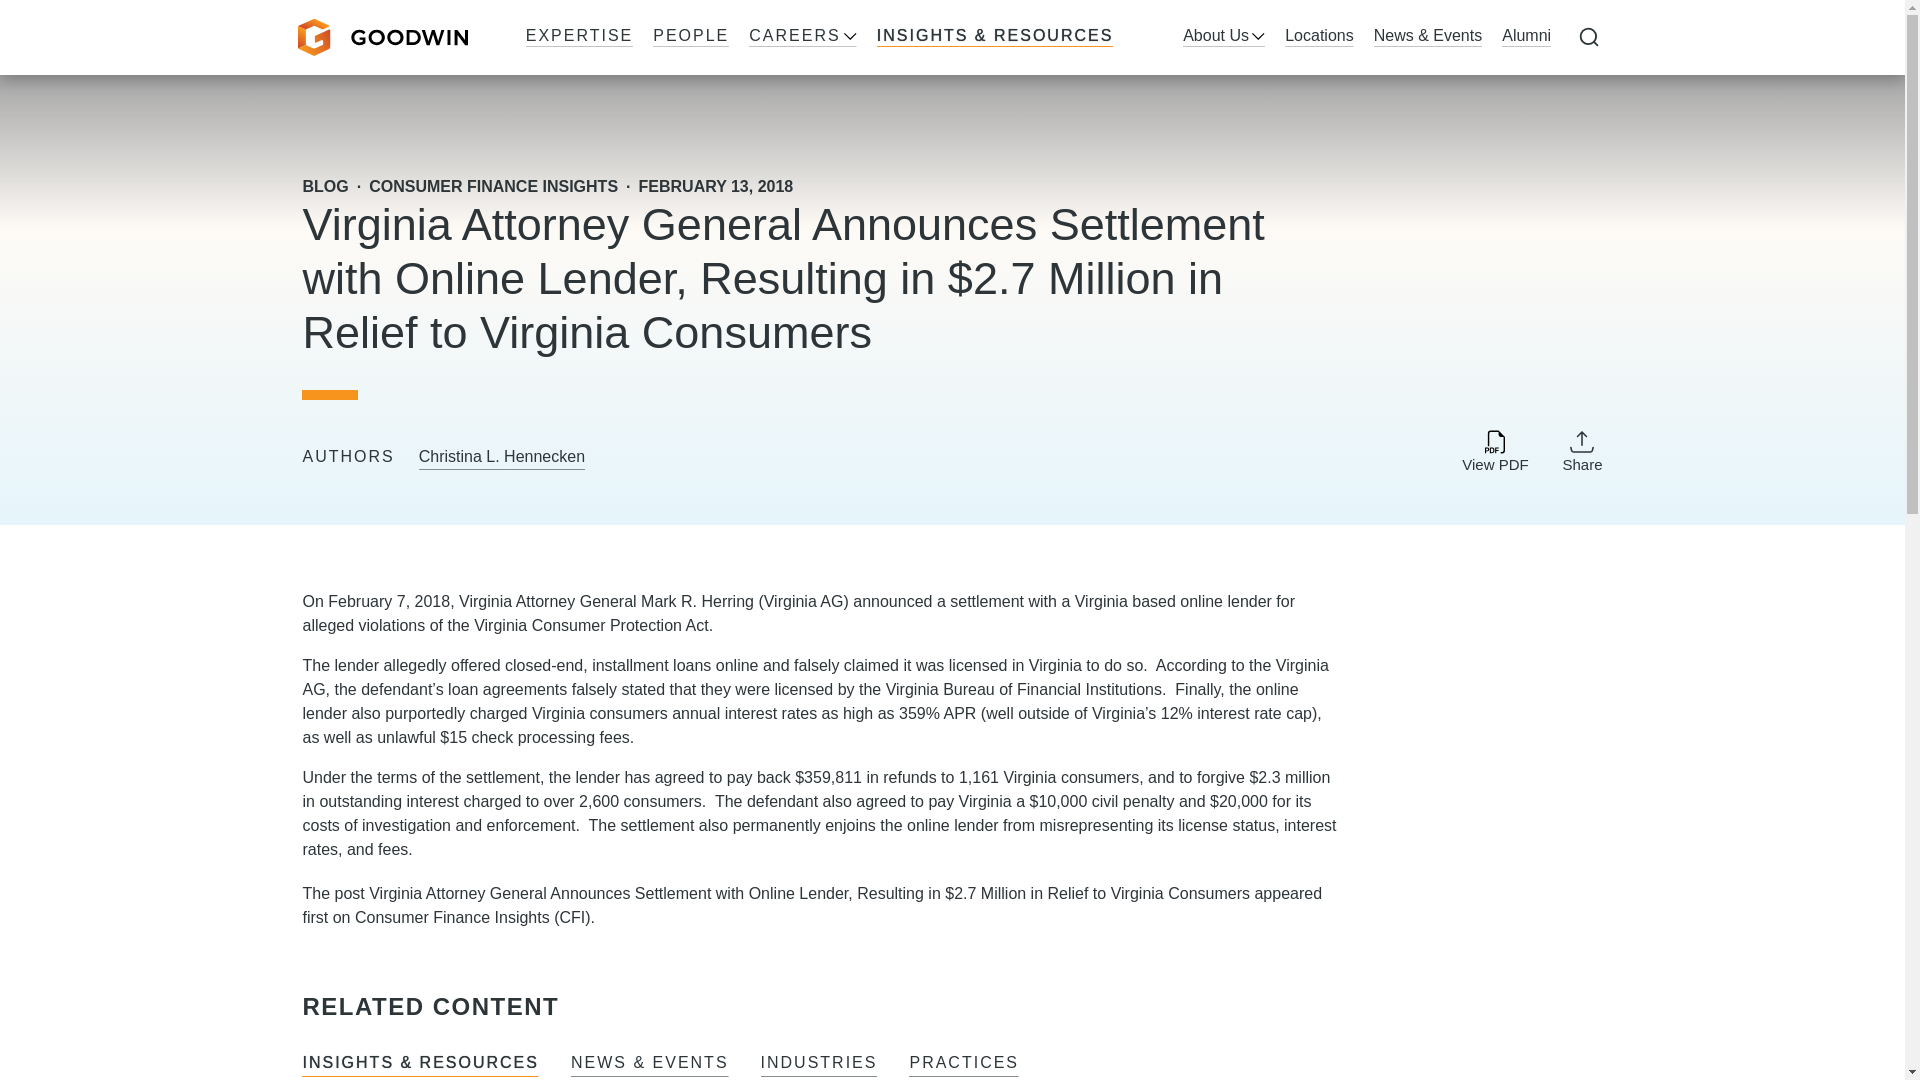 This screenshot has height=1080, width=1920. What do you see at coordinates (1318, 37) in the screenshot?
I see `Locations` at bounding box center [1318, 37].